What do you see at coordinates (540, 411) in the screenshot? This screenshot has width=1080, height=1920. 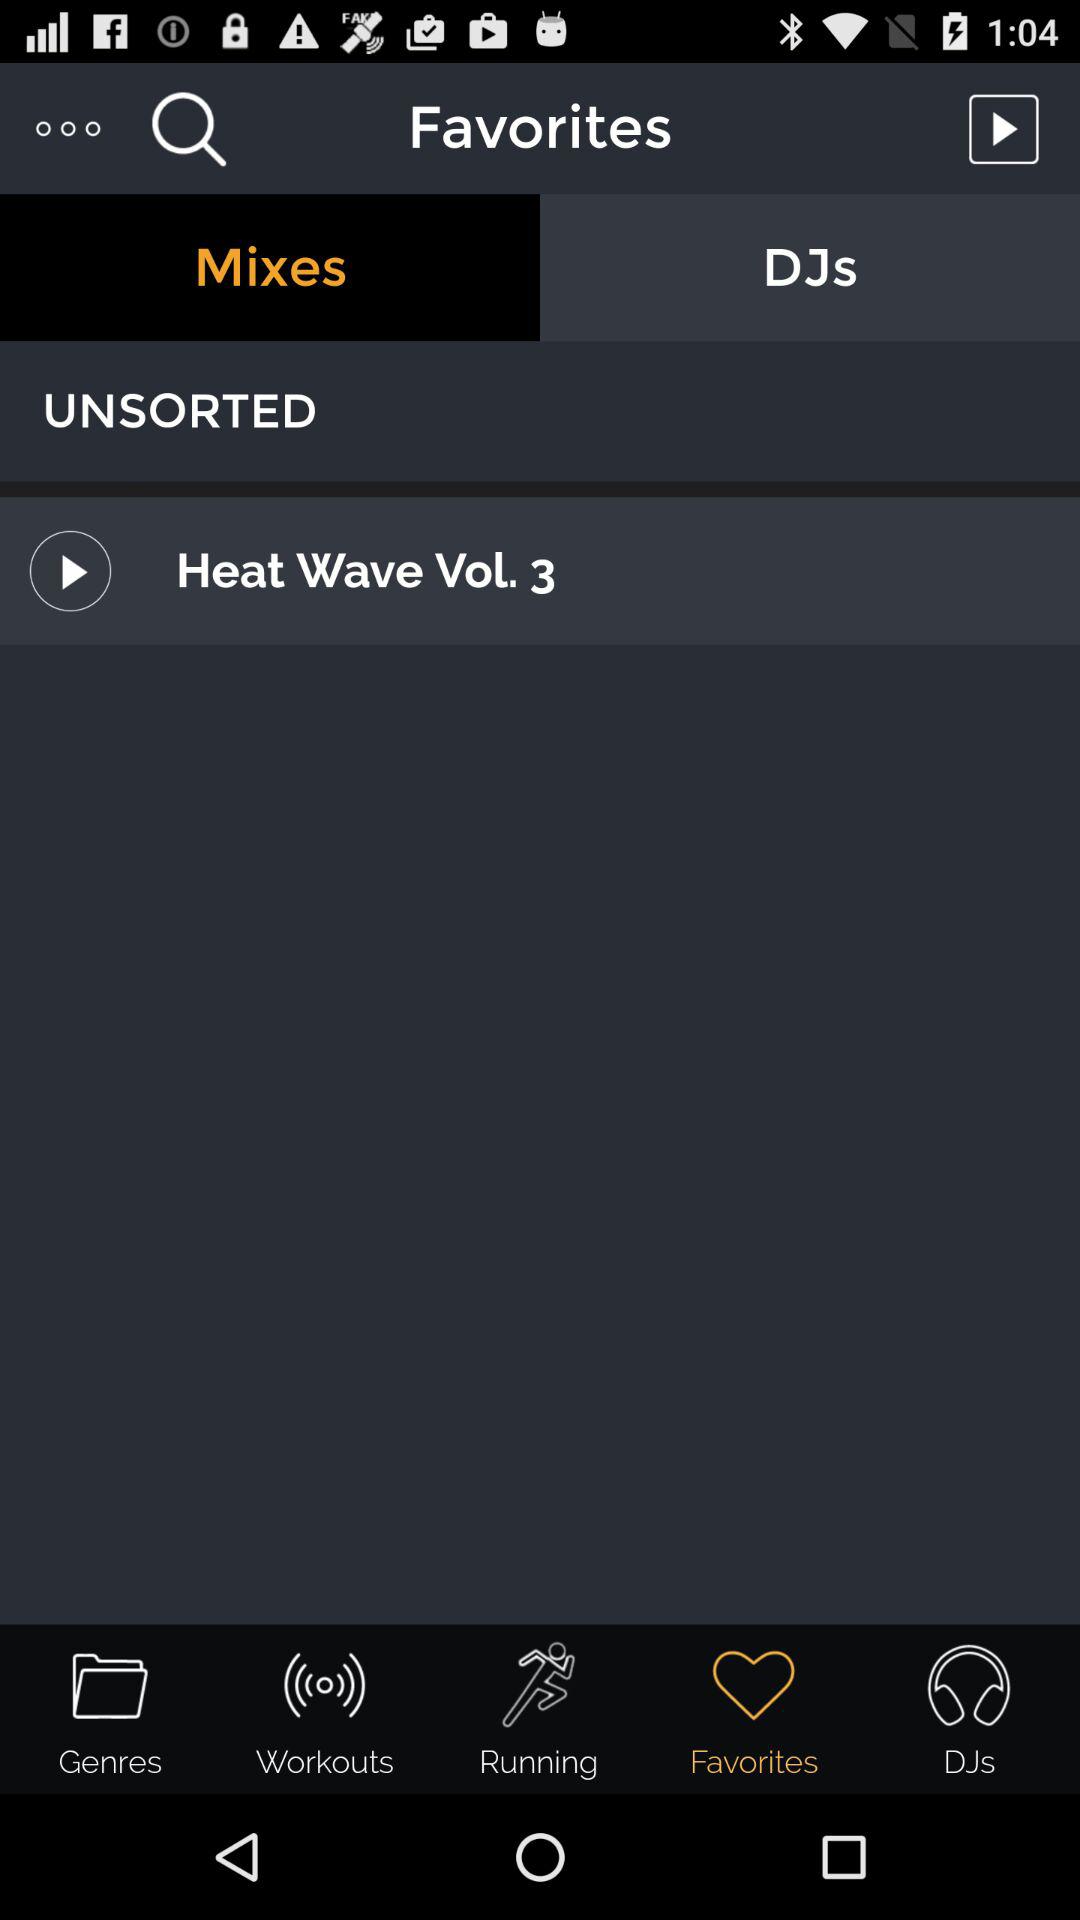 I see `choose the item below mixes icon` at bounding box center [540, 411].